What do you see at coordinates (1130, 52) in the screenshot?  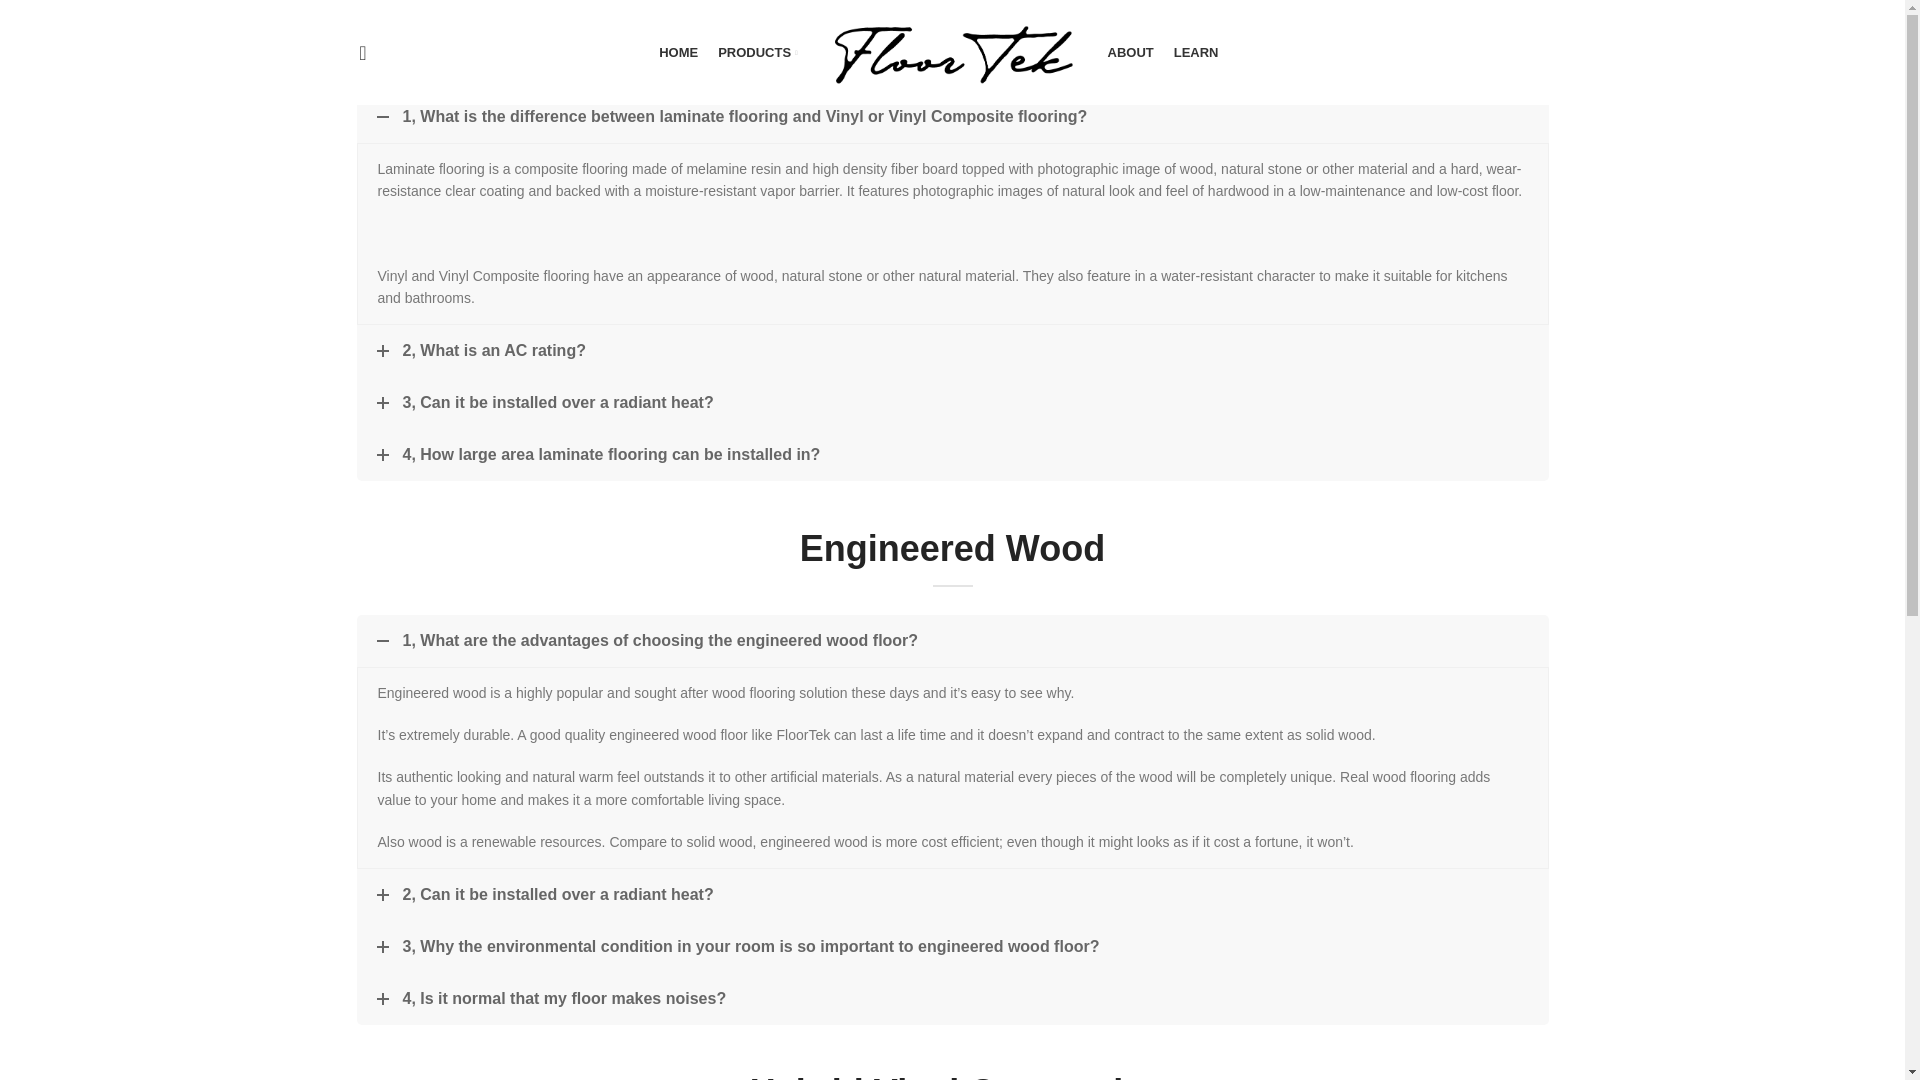 I see `ABOUT` at bounding box center [1130, 52].